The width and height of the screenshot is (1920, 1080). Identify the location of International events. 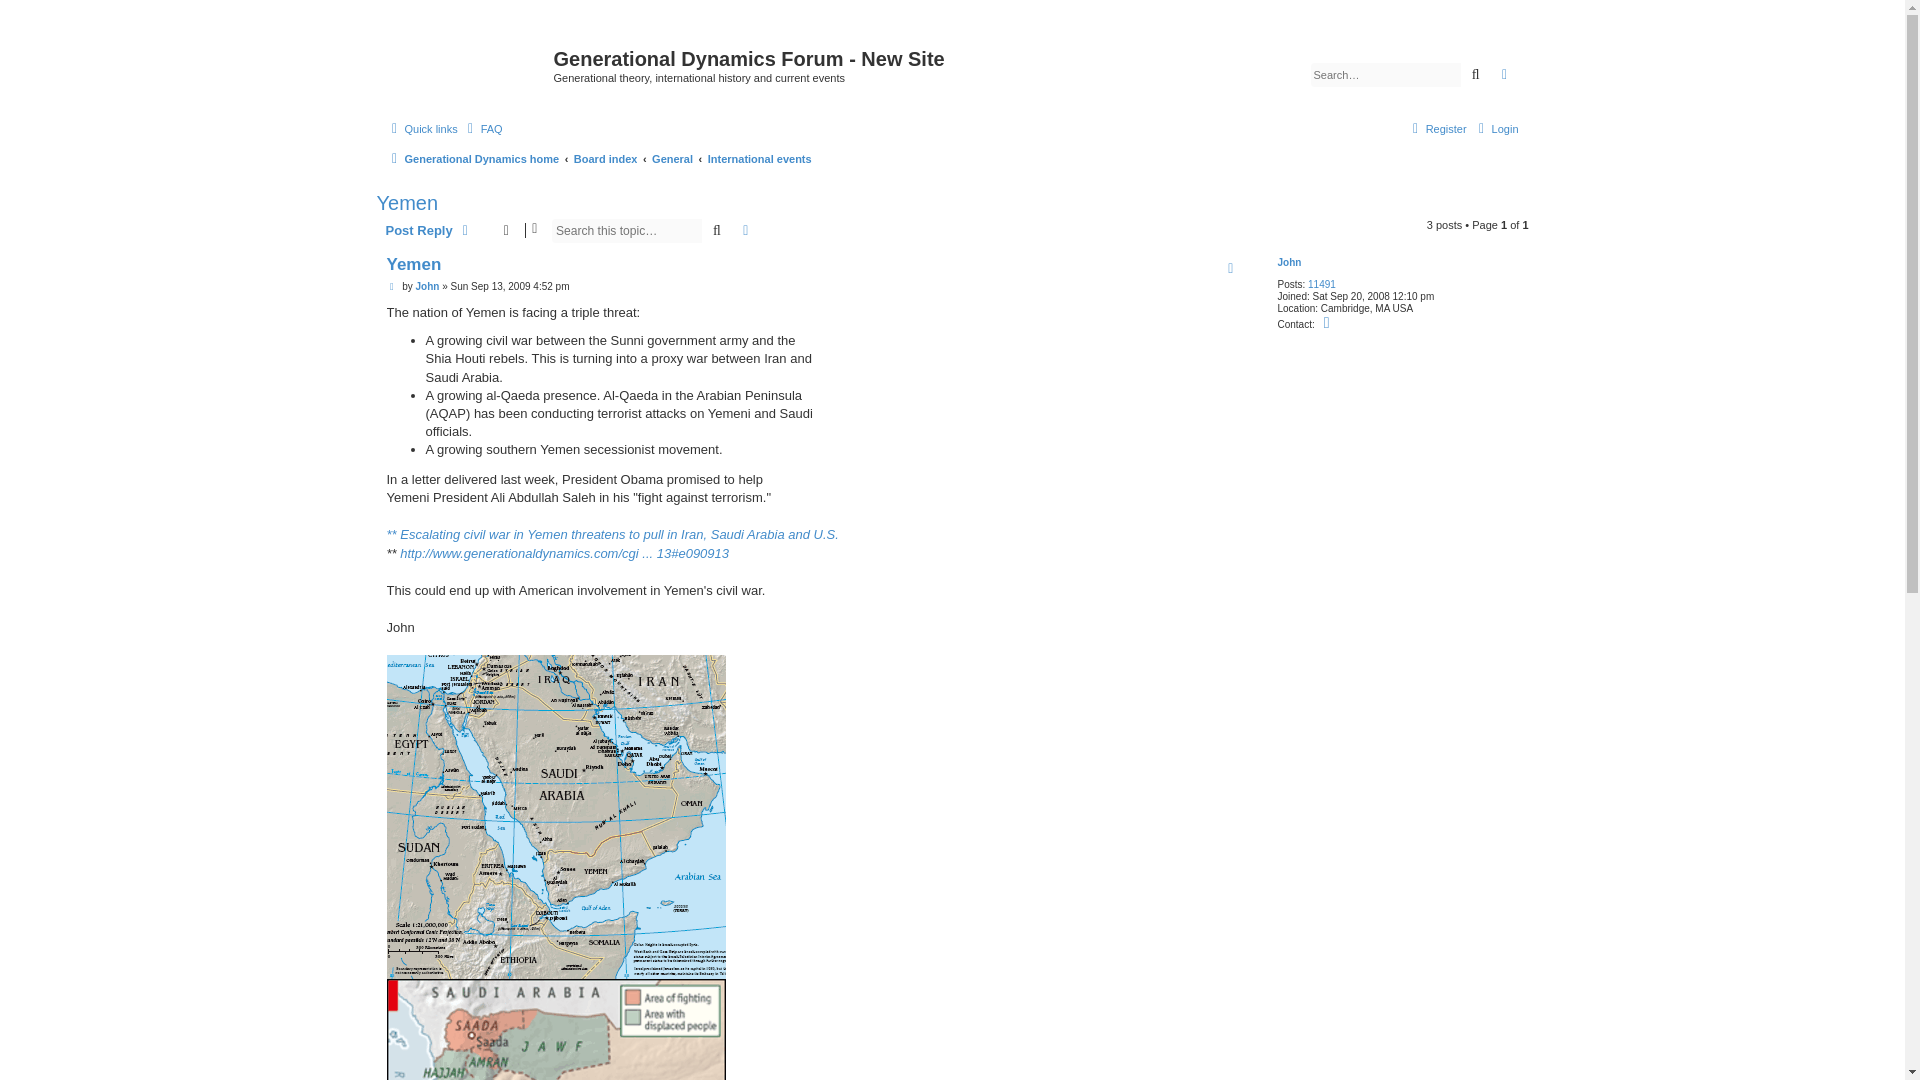
(760, 158).